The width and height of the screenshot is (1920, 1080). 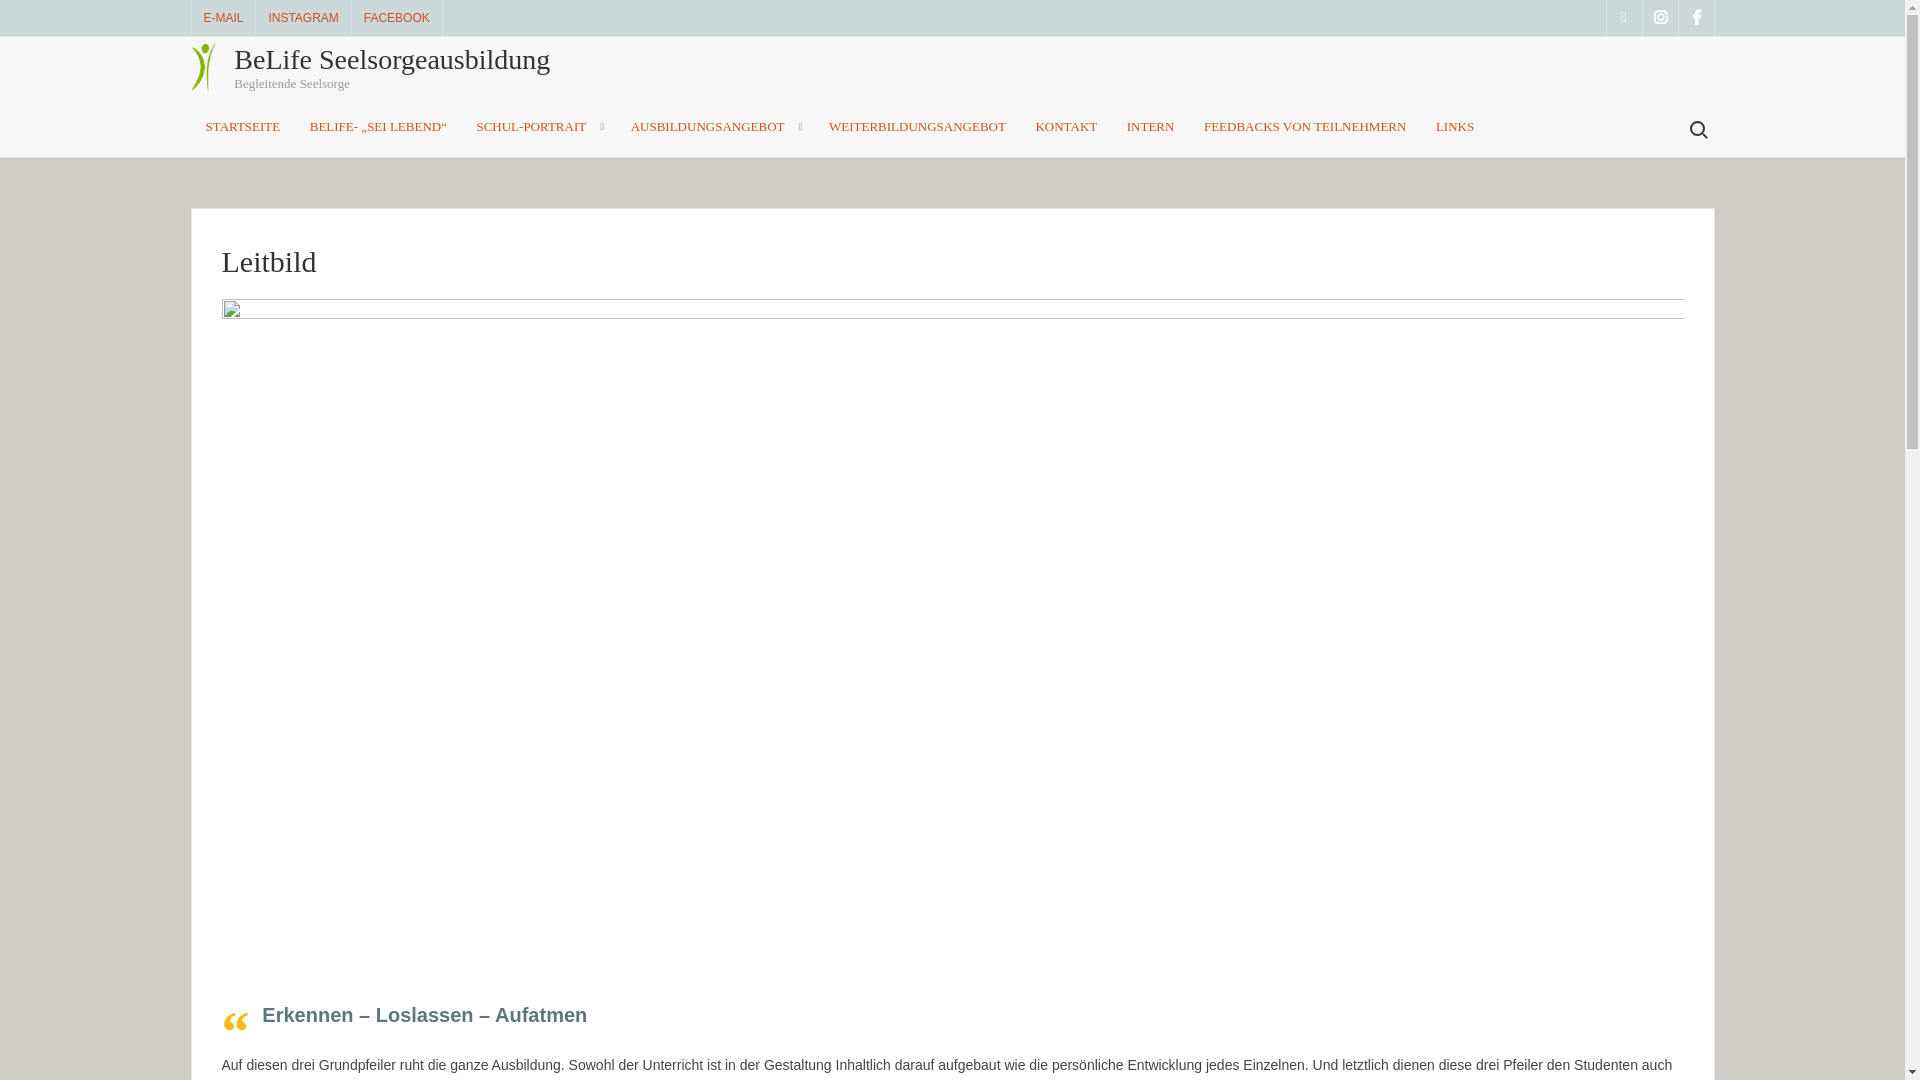 I want to click on FEEDBACKS VON TEILNEHMERN, so click(x=1305, y=127).